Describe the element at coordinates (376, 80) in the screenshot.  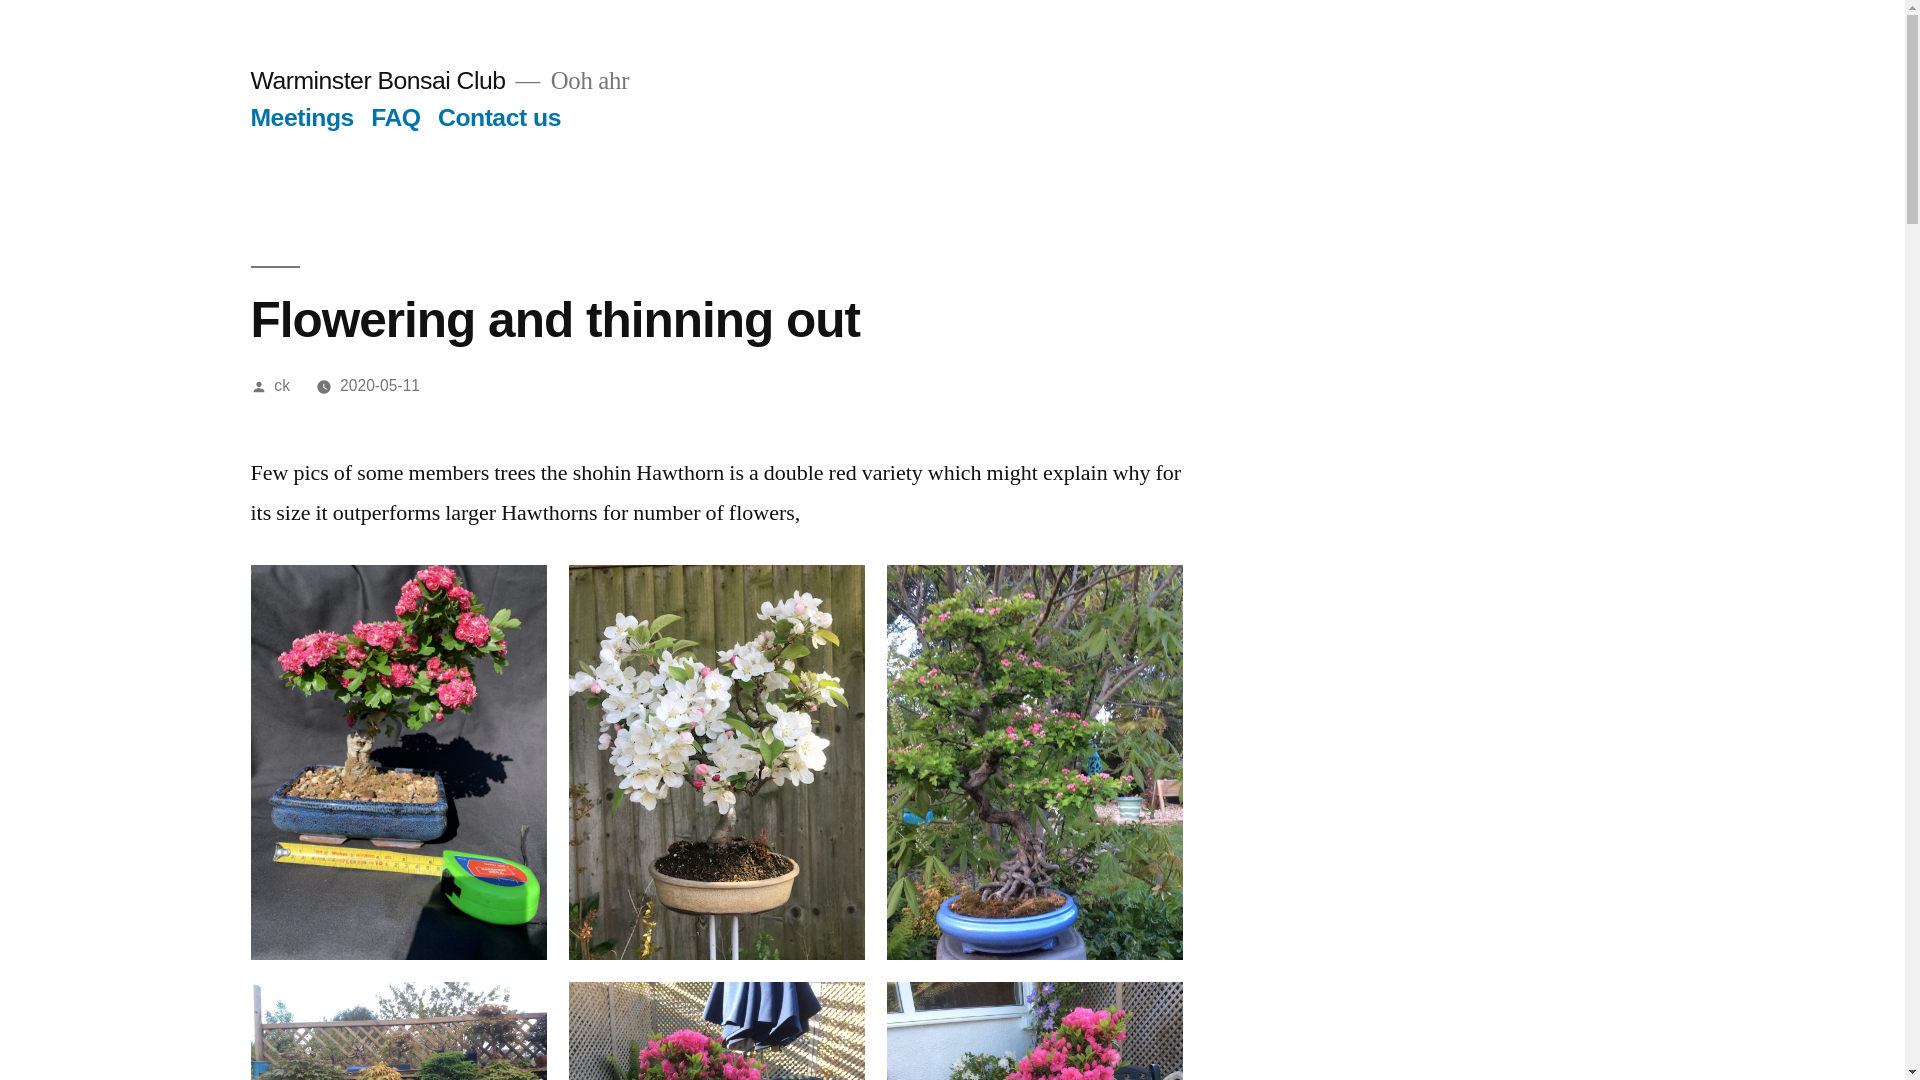
I see `Warminster Bonsai Club` at that location.